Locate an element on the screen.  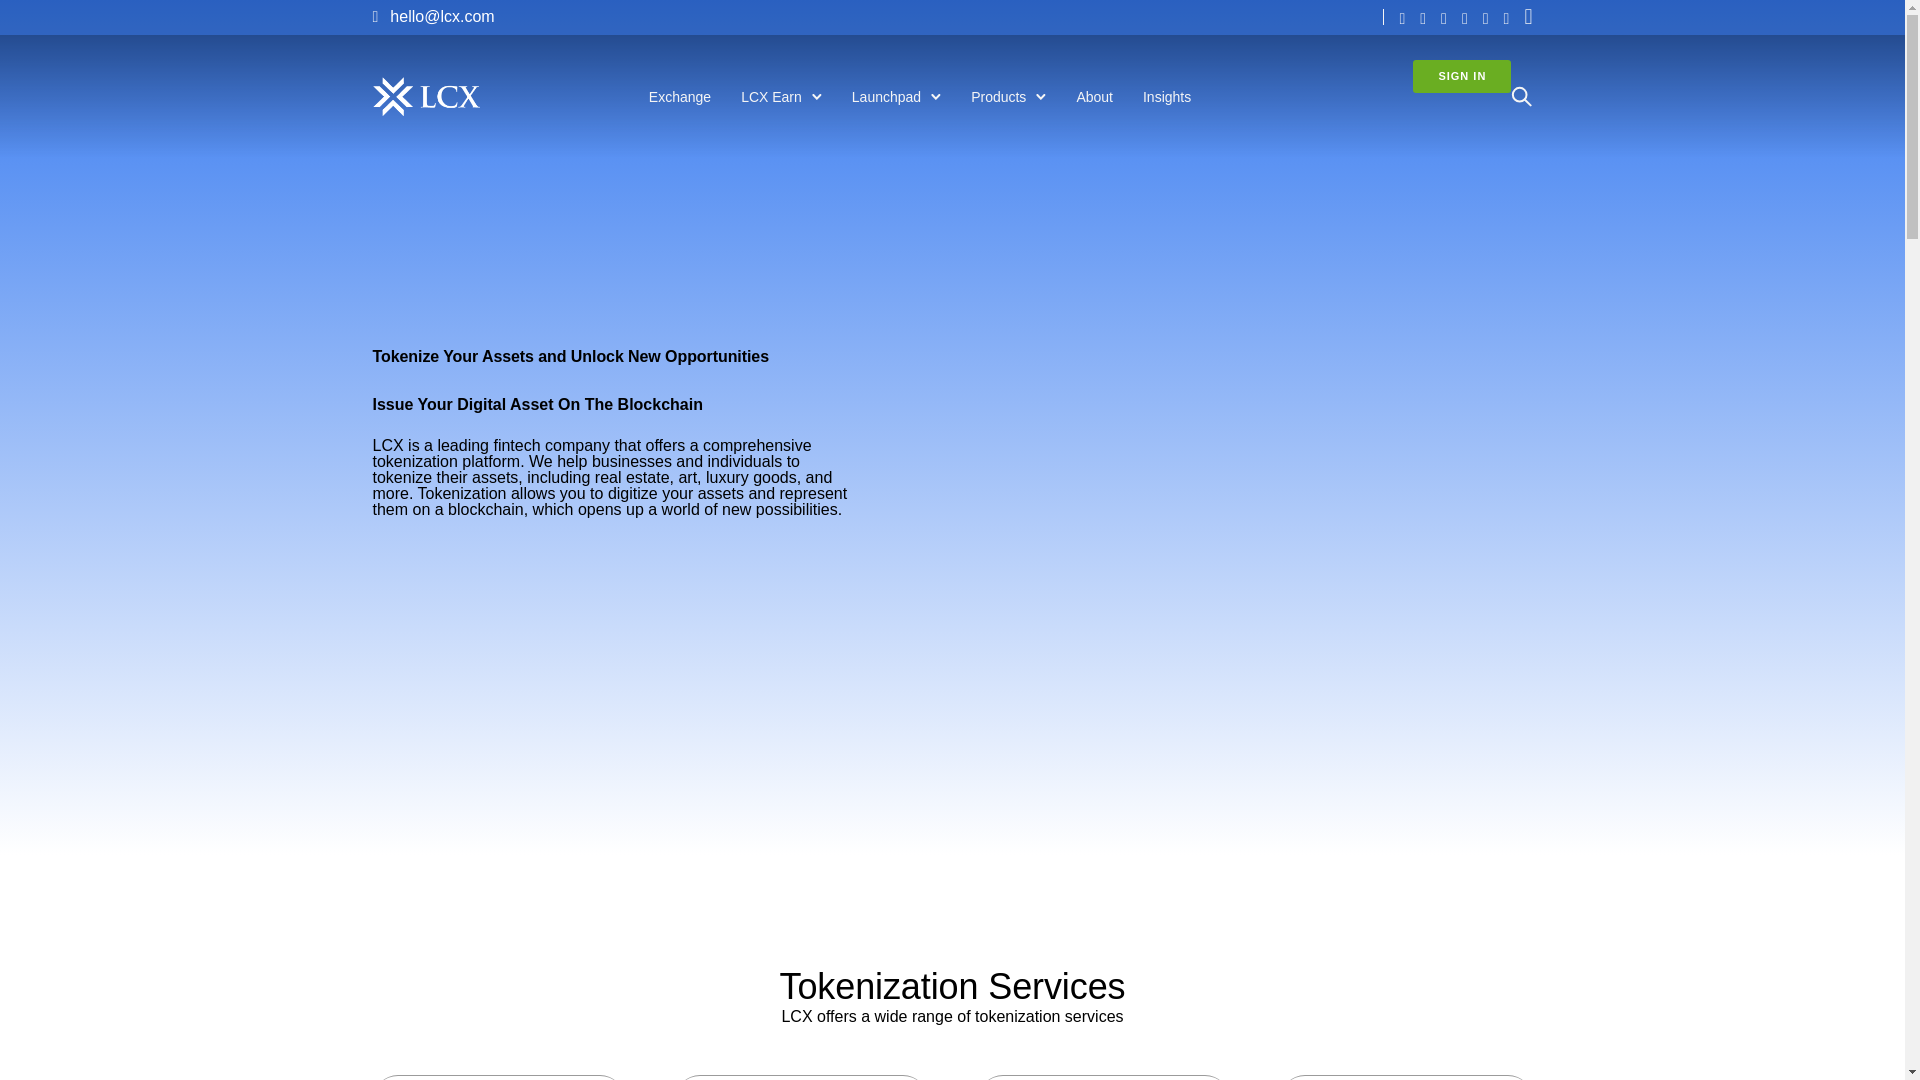
Launchpad is located at coordinates (886, 96).